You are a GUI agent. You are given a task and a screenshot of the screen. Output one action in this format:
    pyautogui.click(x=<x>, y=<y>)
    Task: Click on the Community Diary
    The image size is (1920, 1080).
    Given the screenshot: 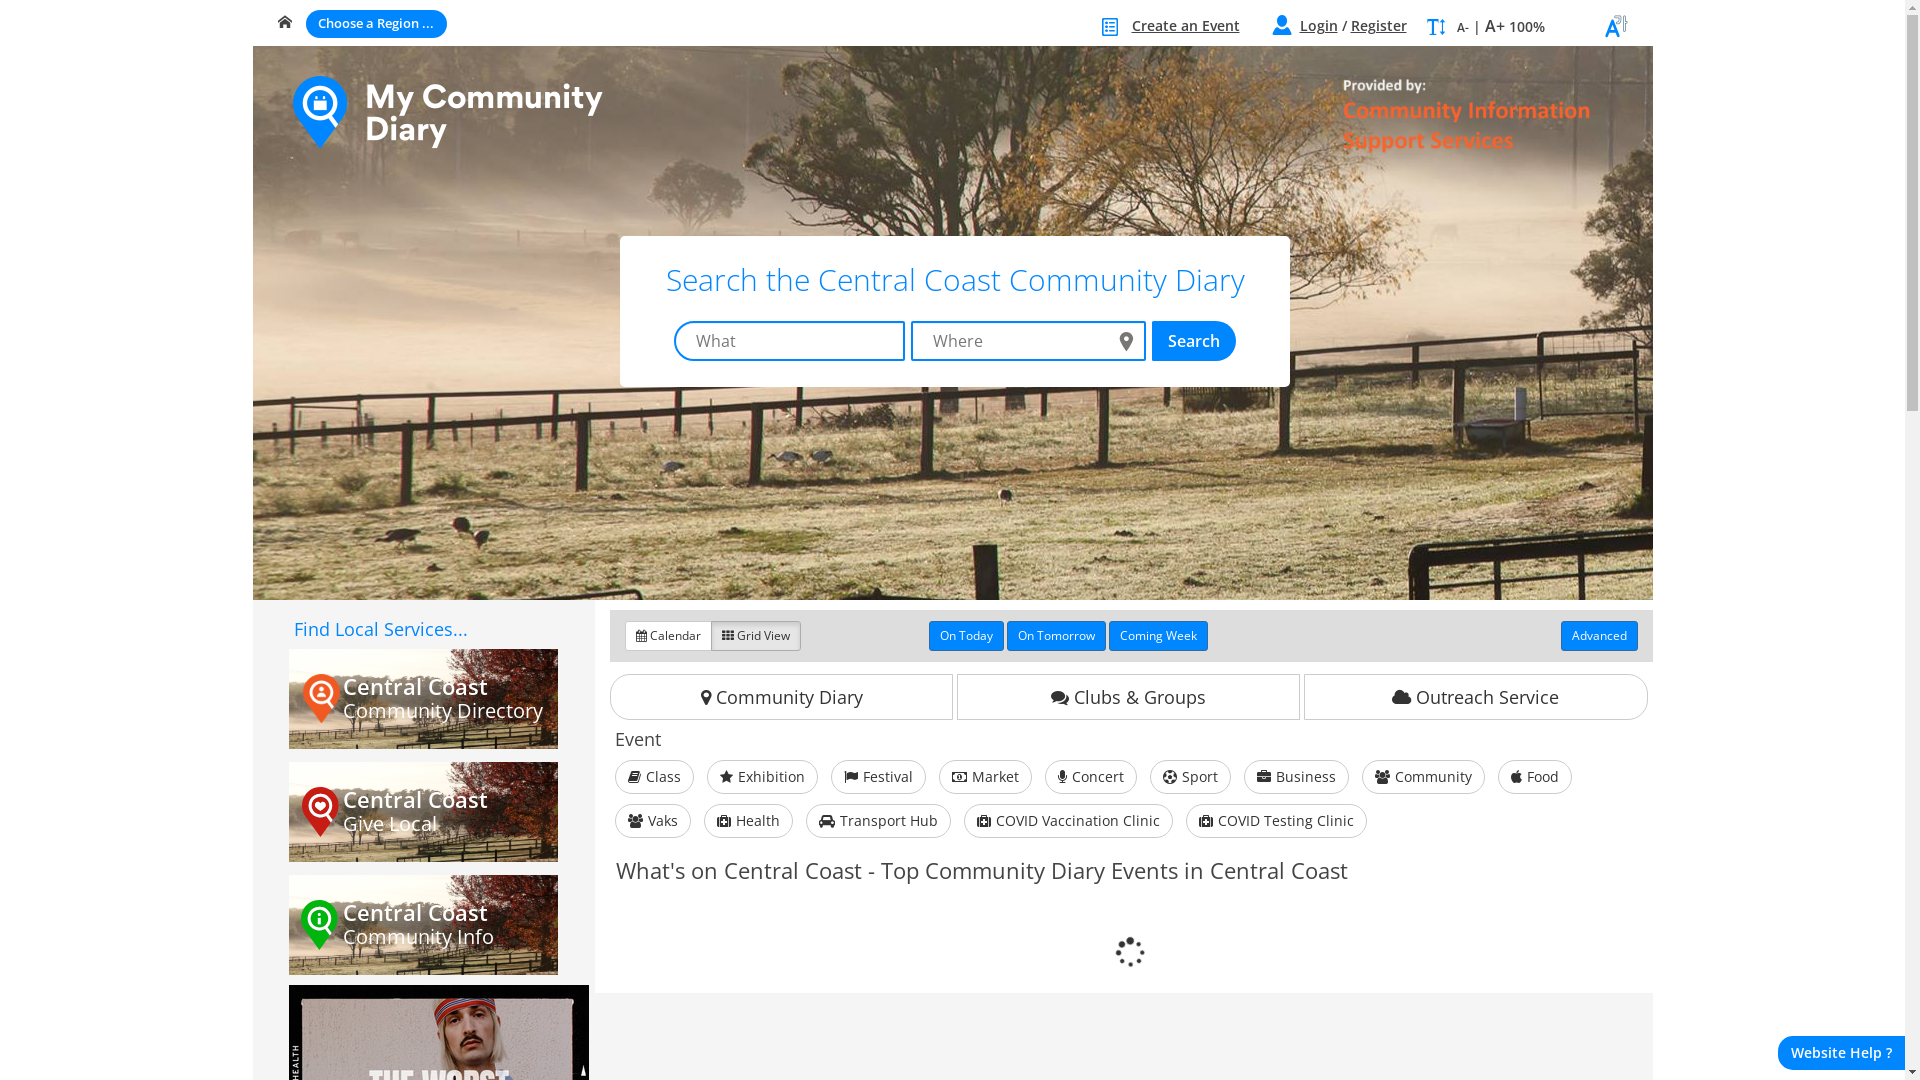 What is the action you would take?
    pyautogui.click(x=782, y=697)
    